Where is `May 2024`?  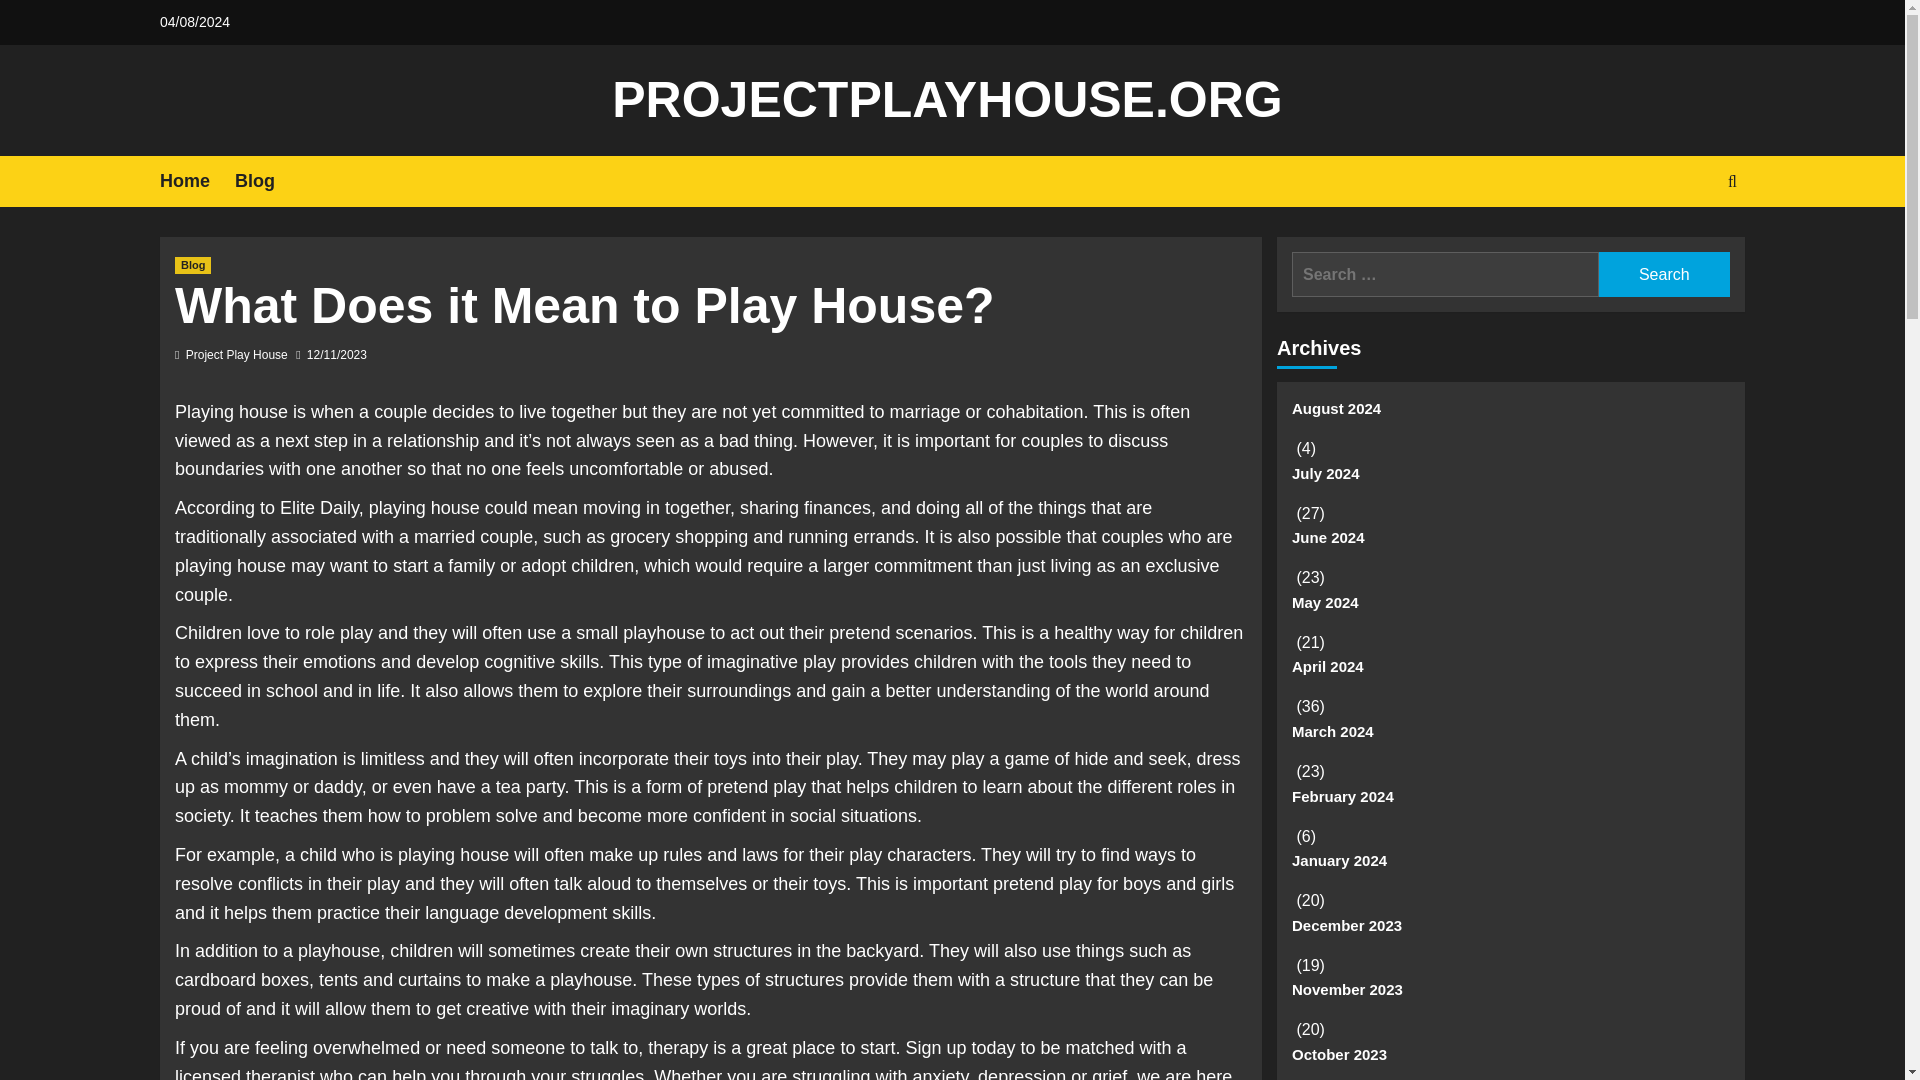
May 2024 is located at coordinates (1510, 610).